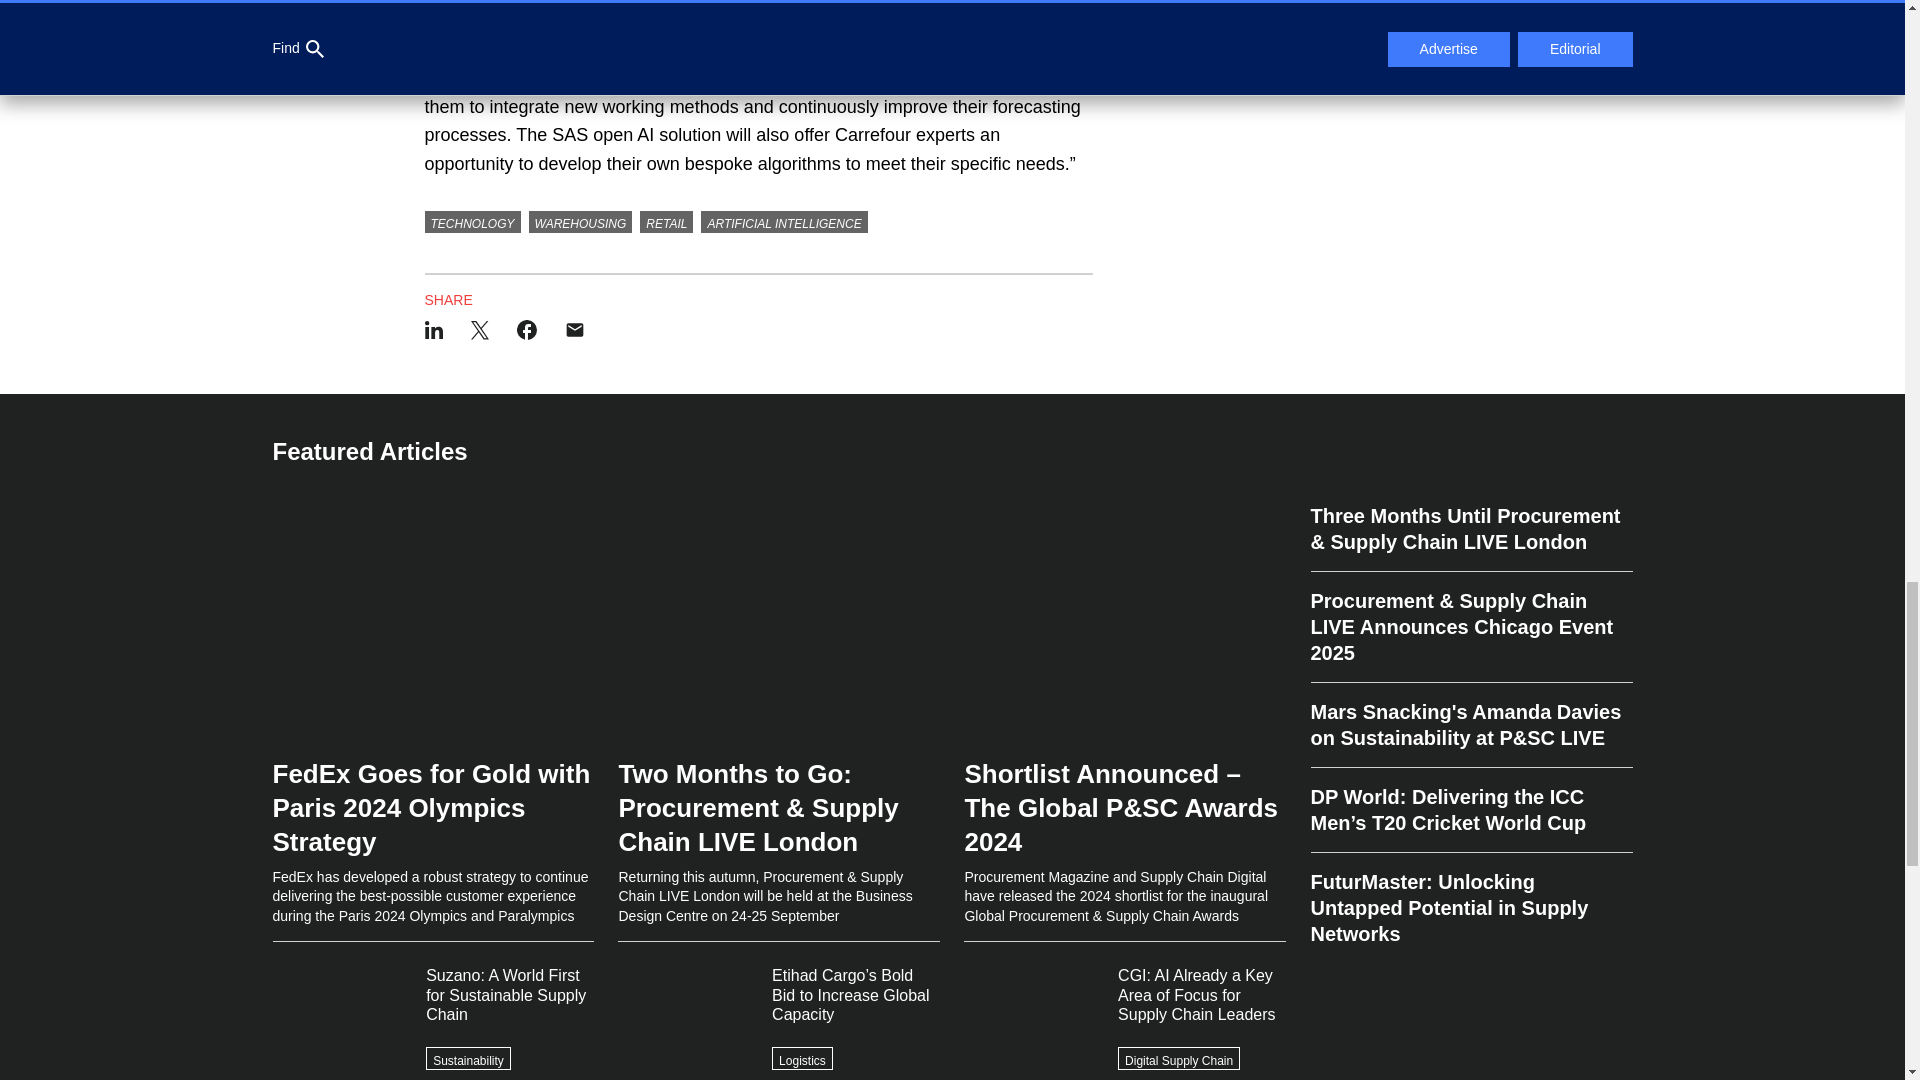 This screenshot has width=1920, height=1080. Describe the element at coordinates (666, 222) in the screenshot. I see `RETAIL` at that location.